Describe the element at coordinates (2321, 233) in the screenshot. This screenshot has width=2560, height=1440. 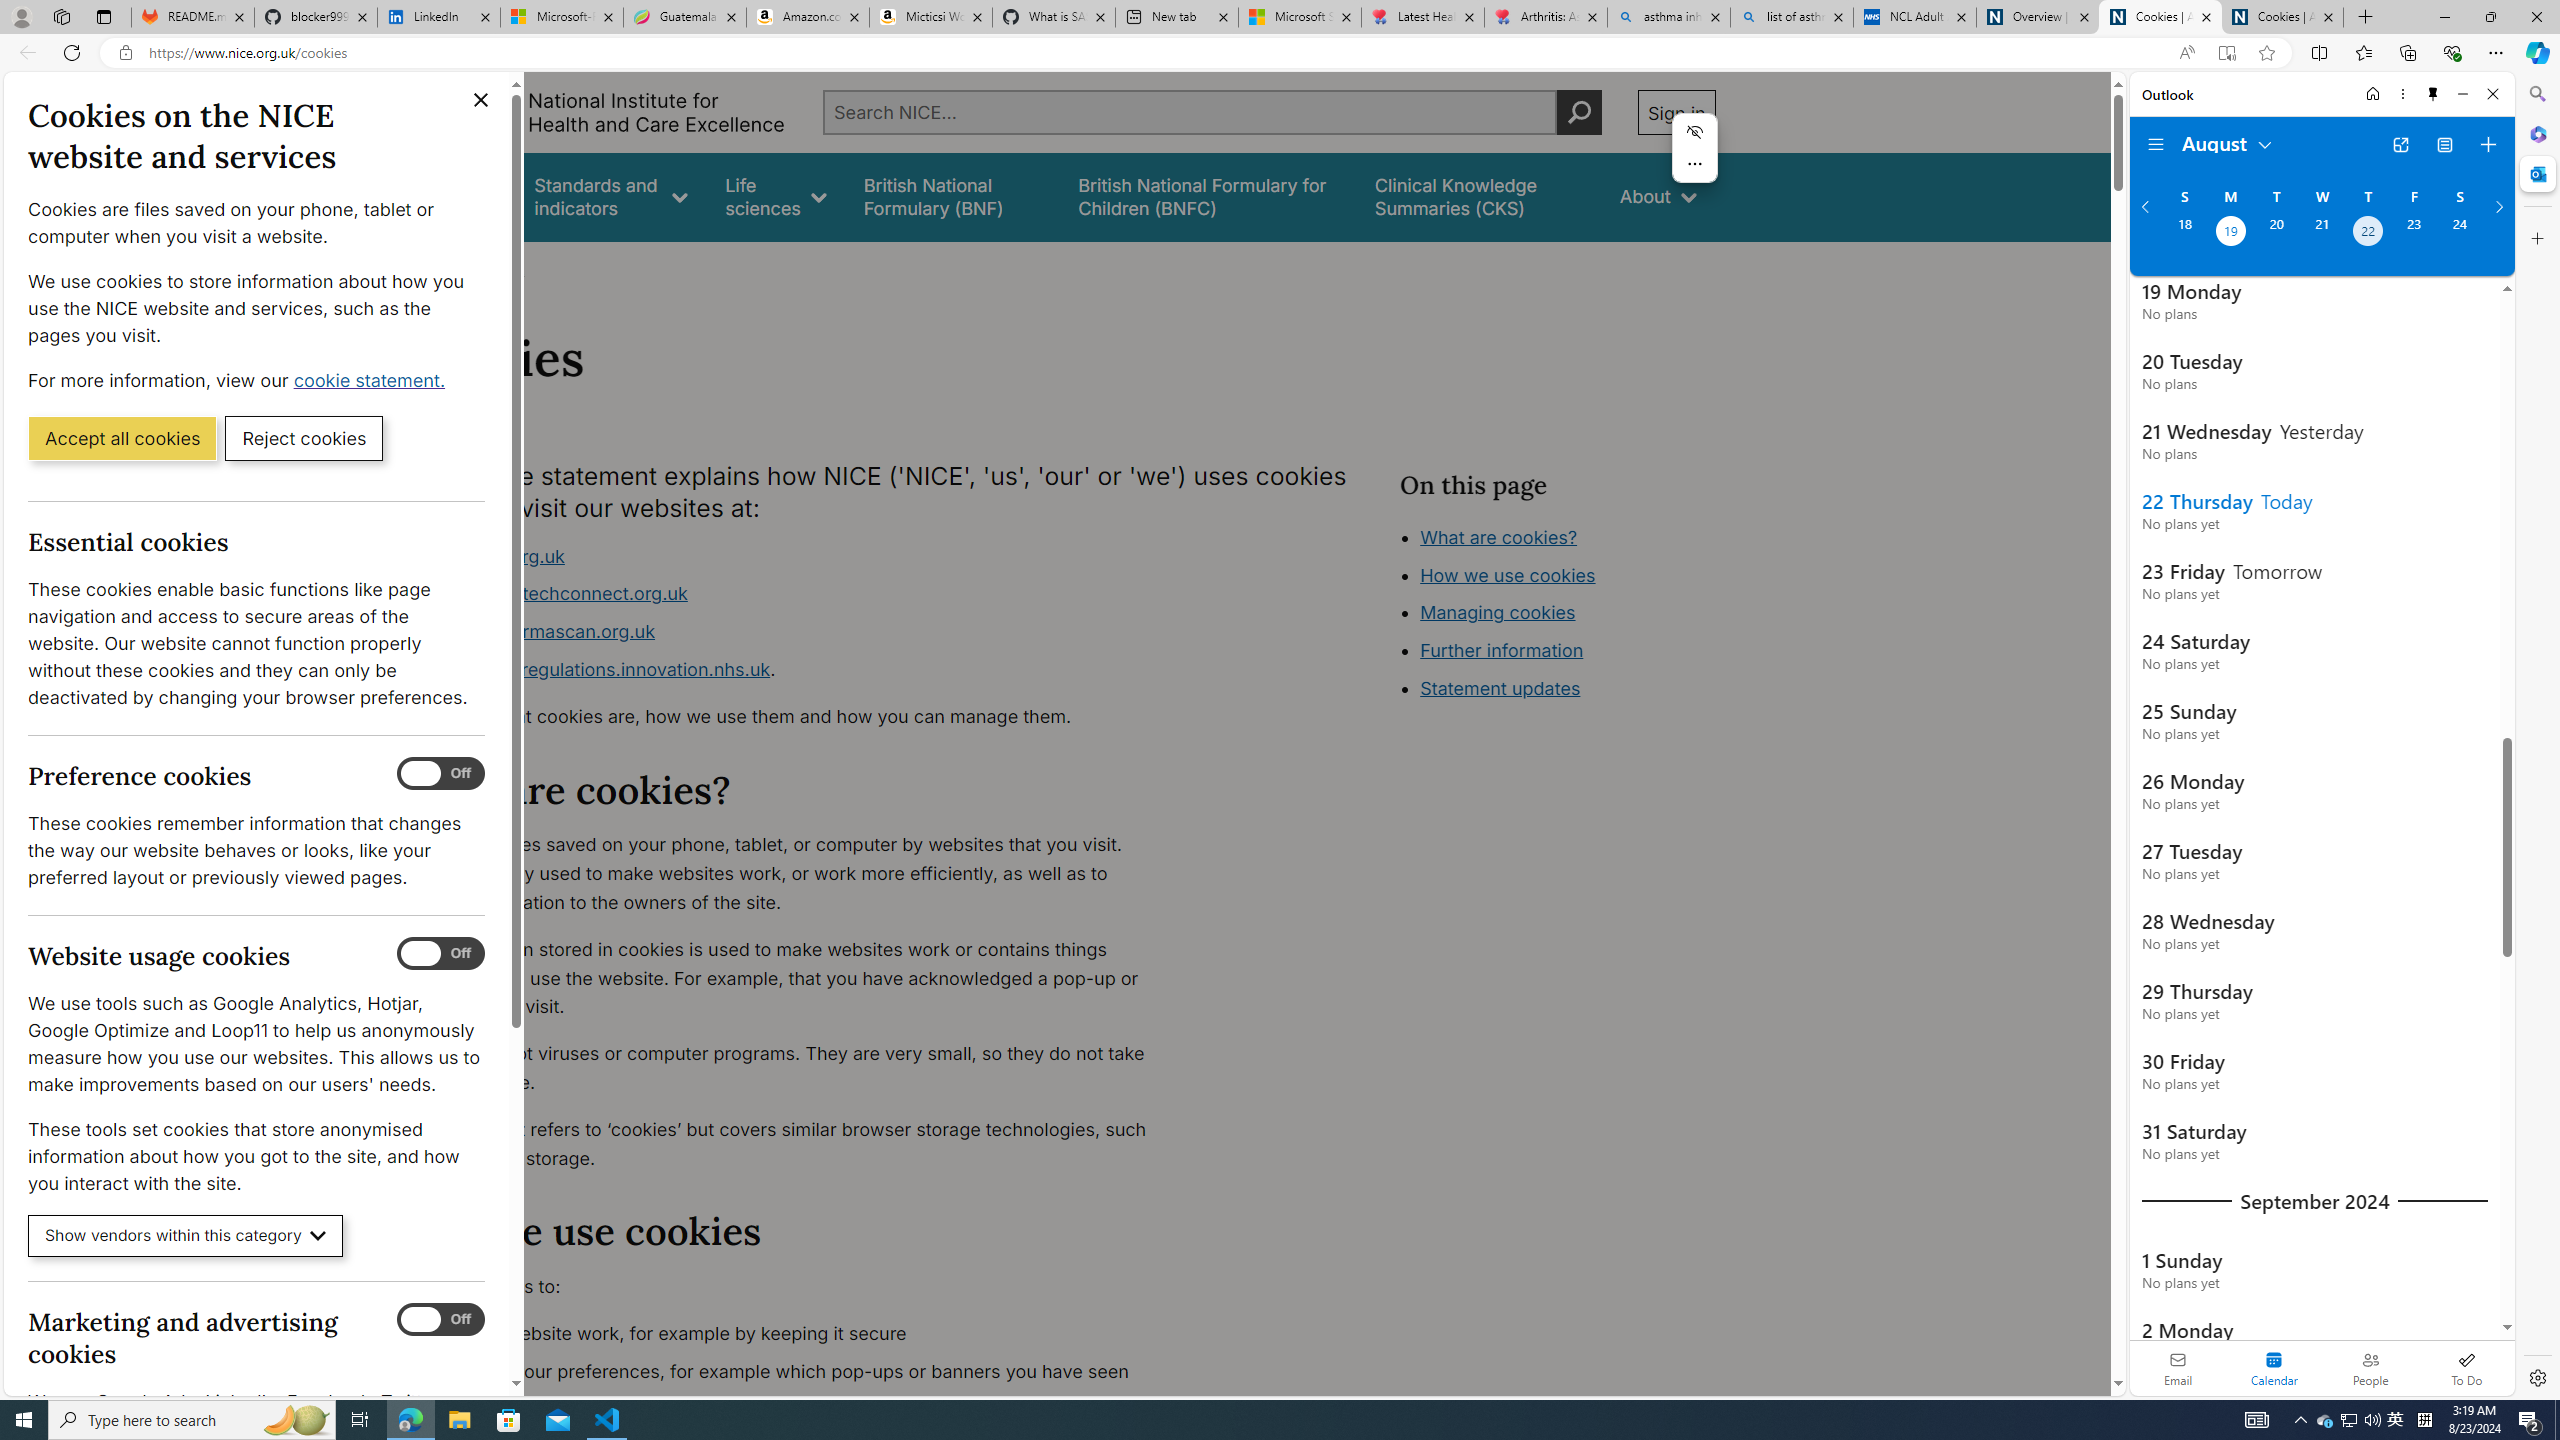
I see `Wednesday, August 21, 2024. ` at that location.